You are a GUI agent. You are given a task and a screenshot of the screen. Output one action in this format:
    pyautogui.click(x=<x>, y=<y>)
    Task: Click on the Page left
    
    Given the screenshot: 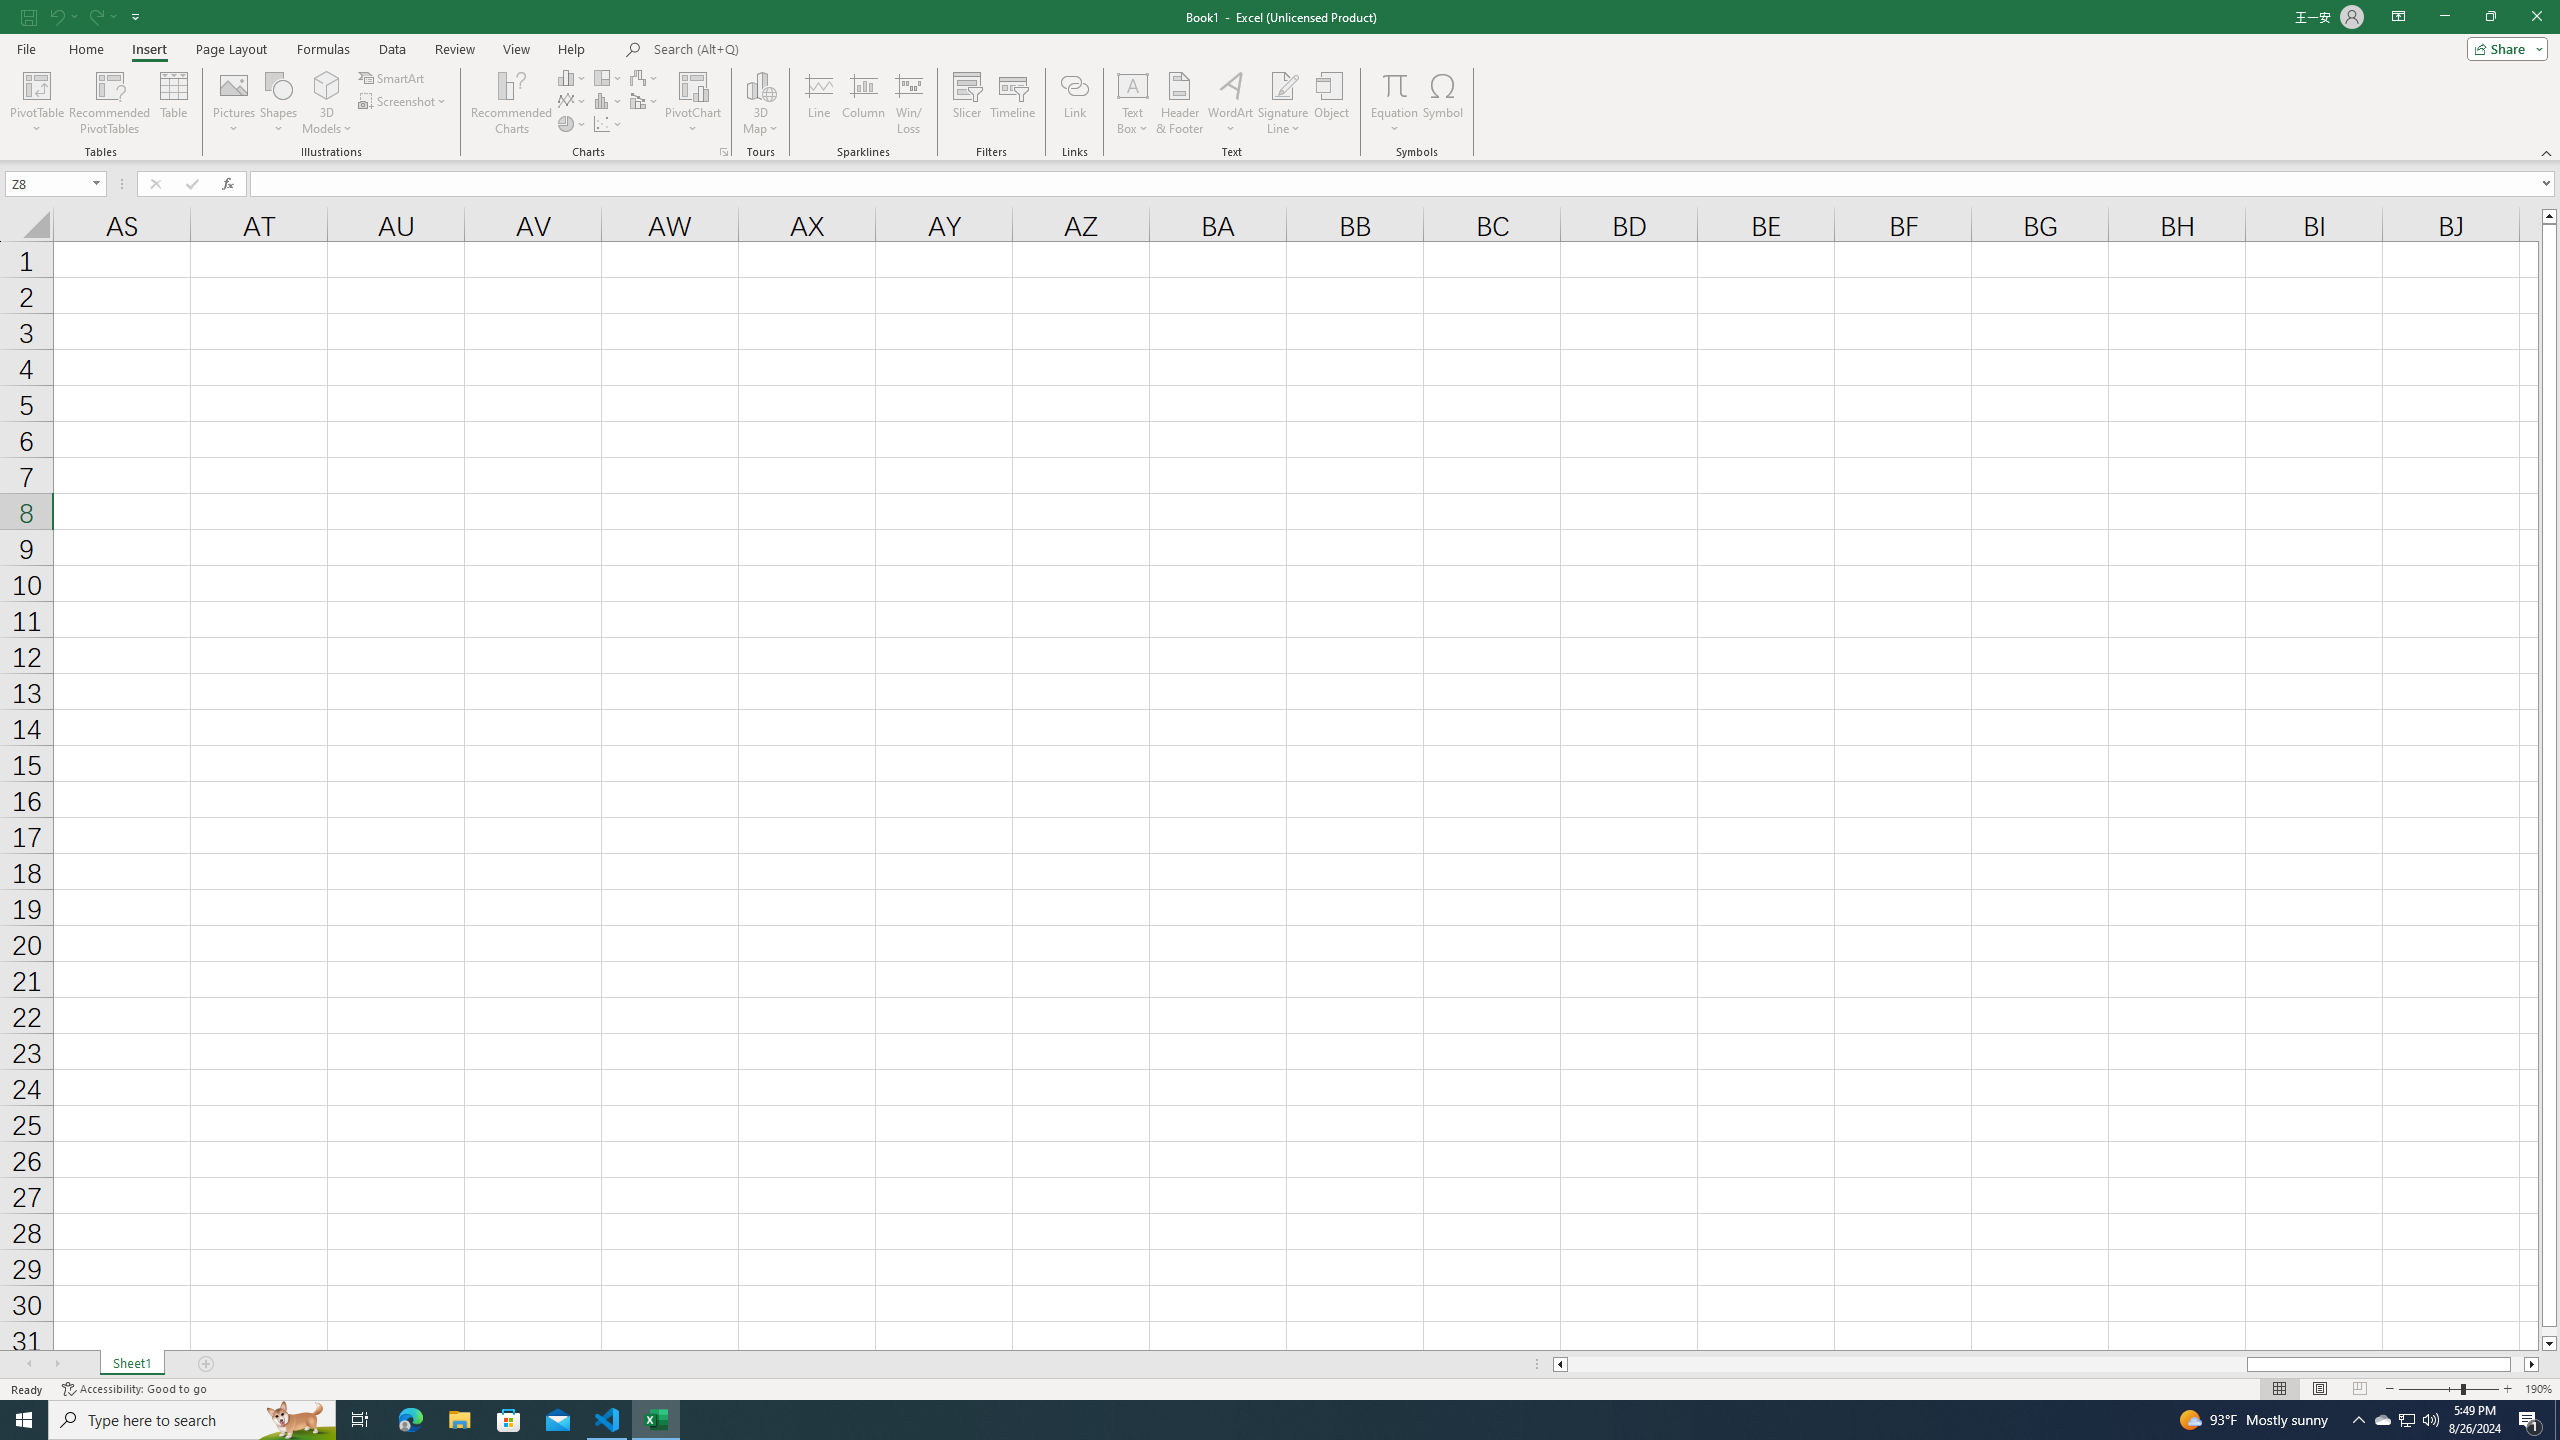 What is the action you would take?
    pyautogui.click(x=1906, y=1364)
    